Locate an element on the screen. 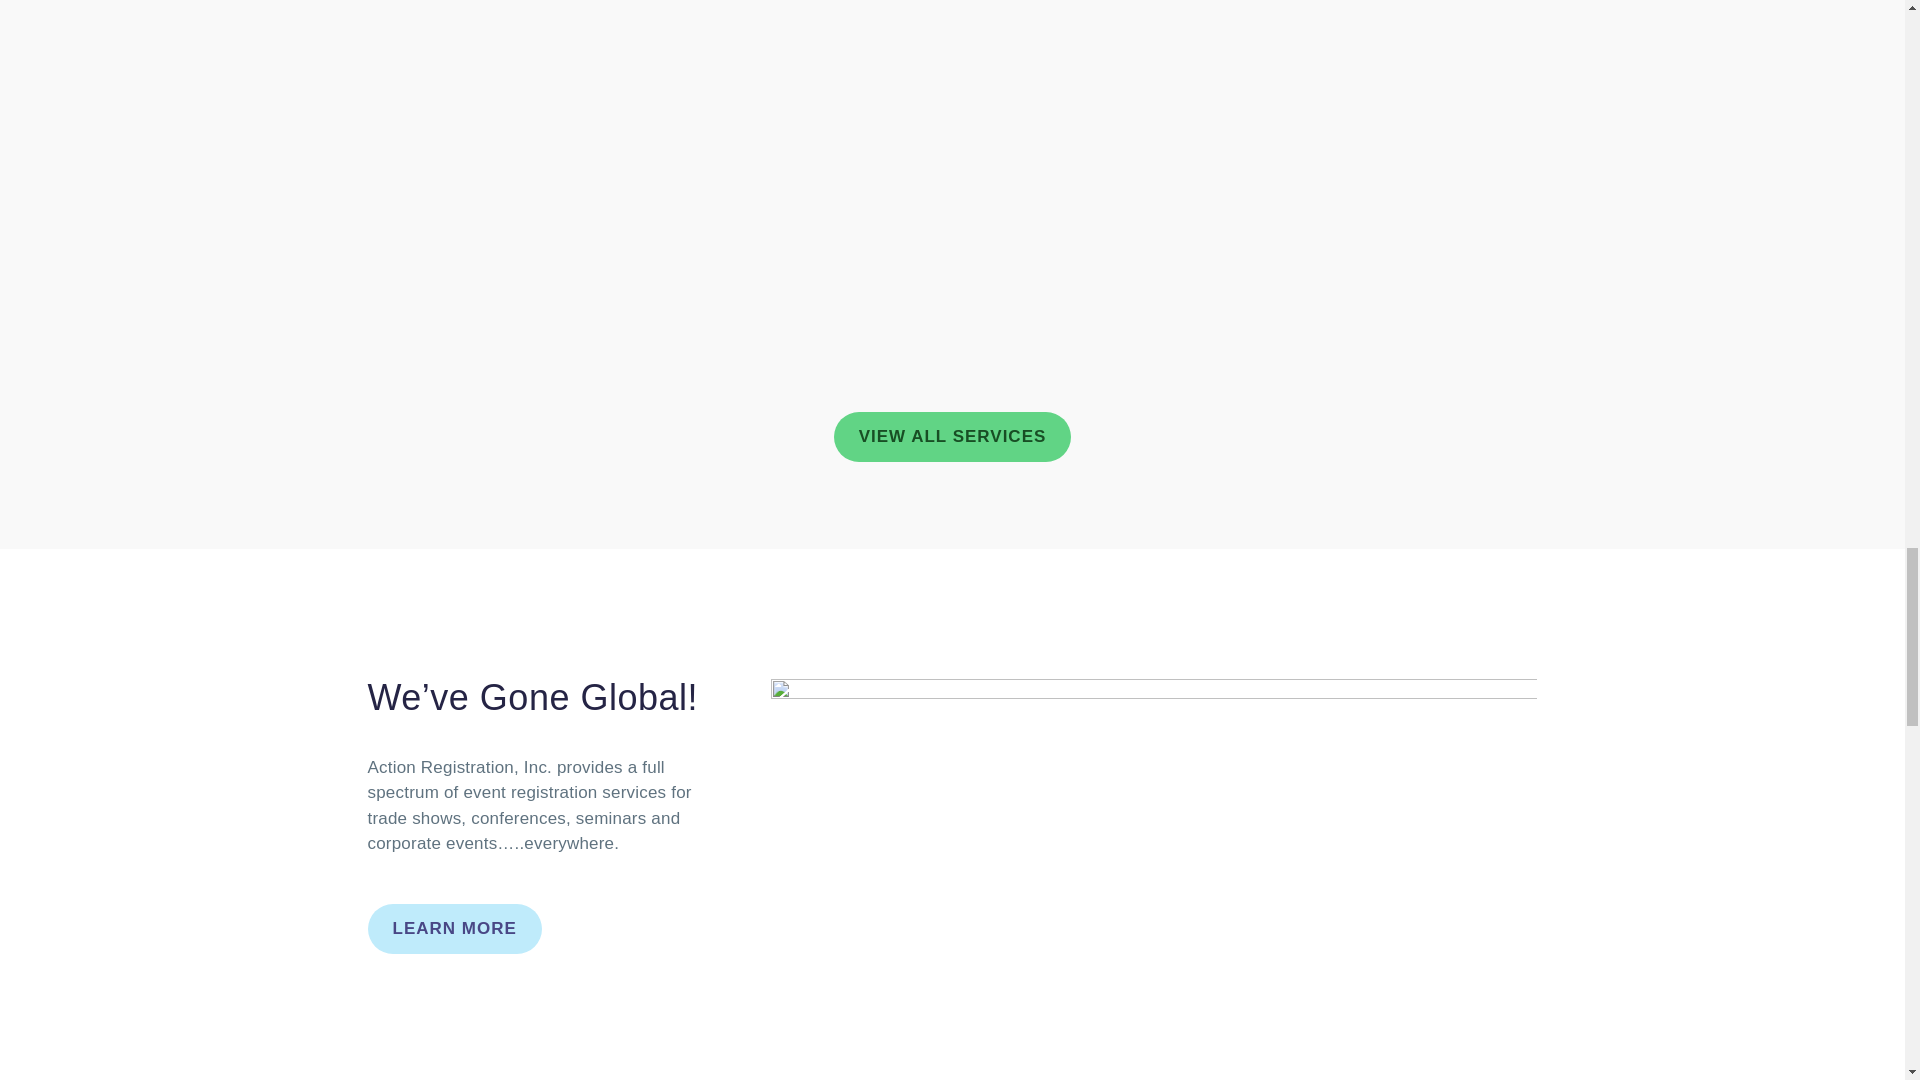 This screenshot has height=1080, width=1920. LEARN MORE is located at coordinates (454, 928).